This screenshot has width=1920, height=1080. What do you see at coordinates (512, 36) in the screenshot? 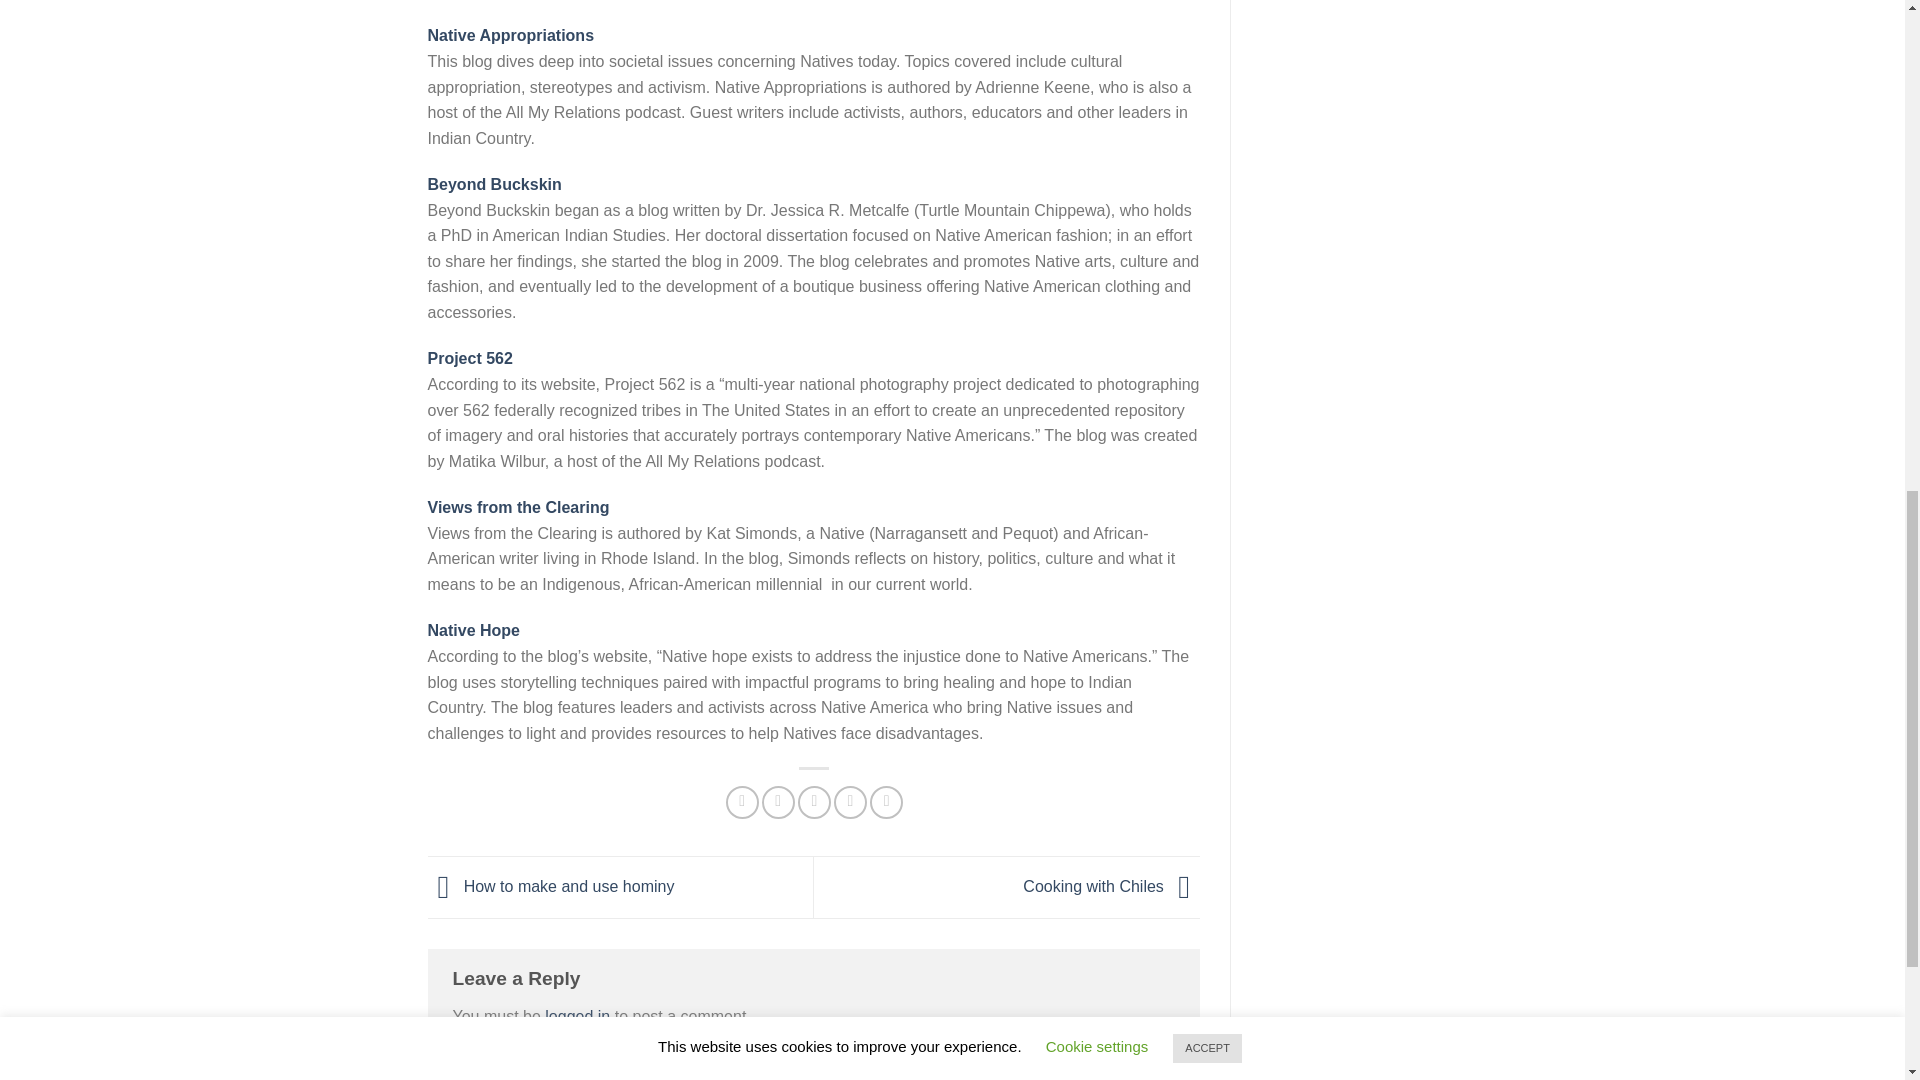
I see `Native Appropriations` at bounding box center [512, 36].